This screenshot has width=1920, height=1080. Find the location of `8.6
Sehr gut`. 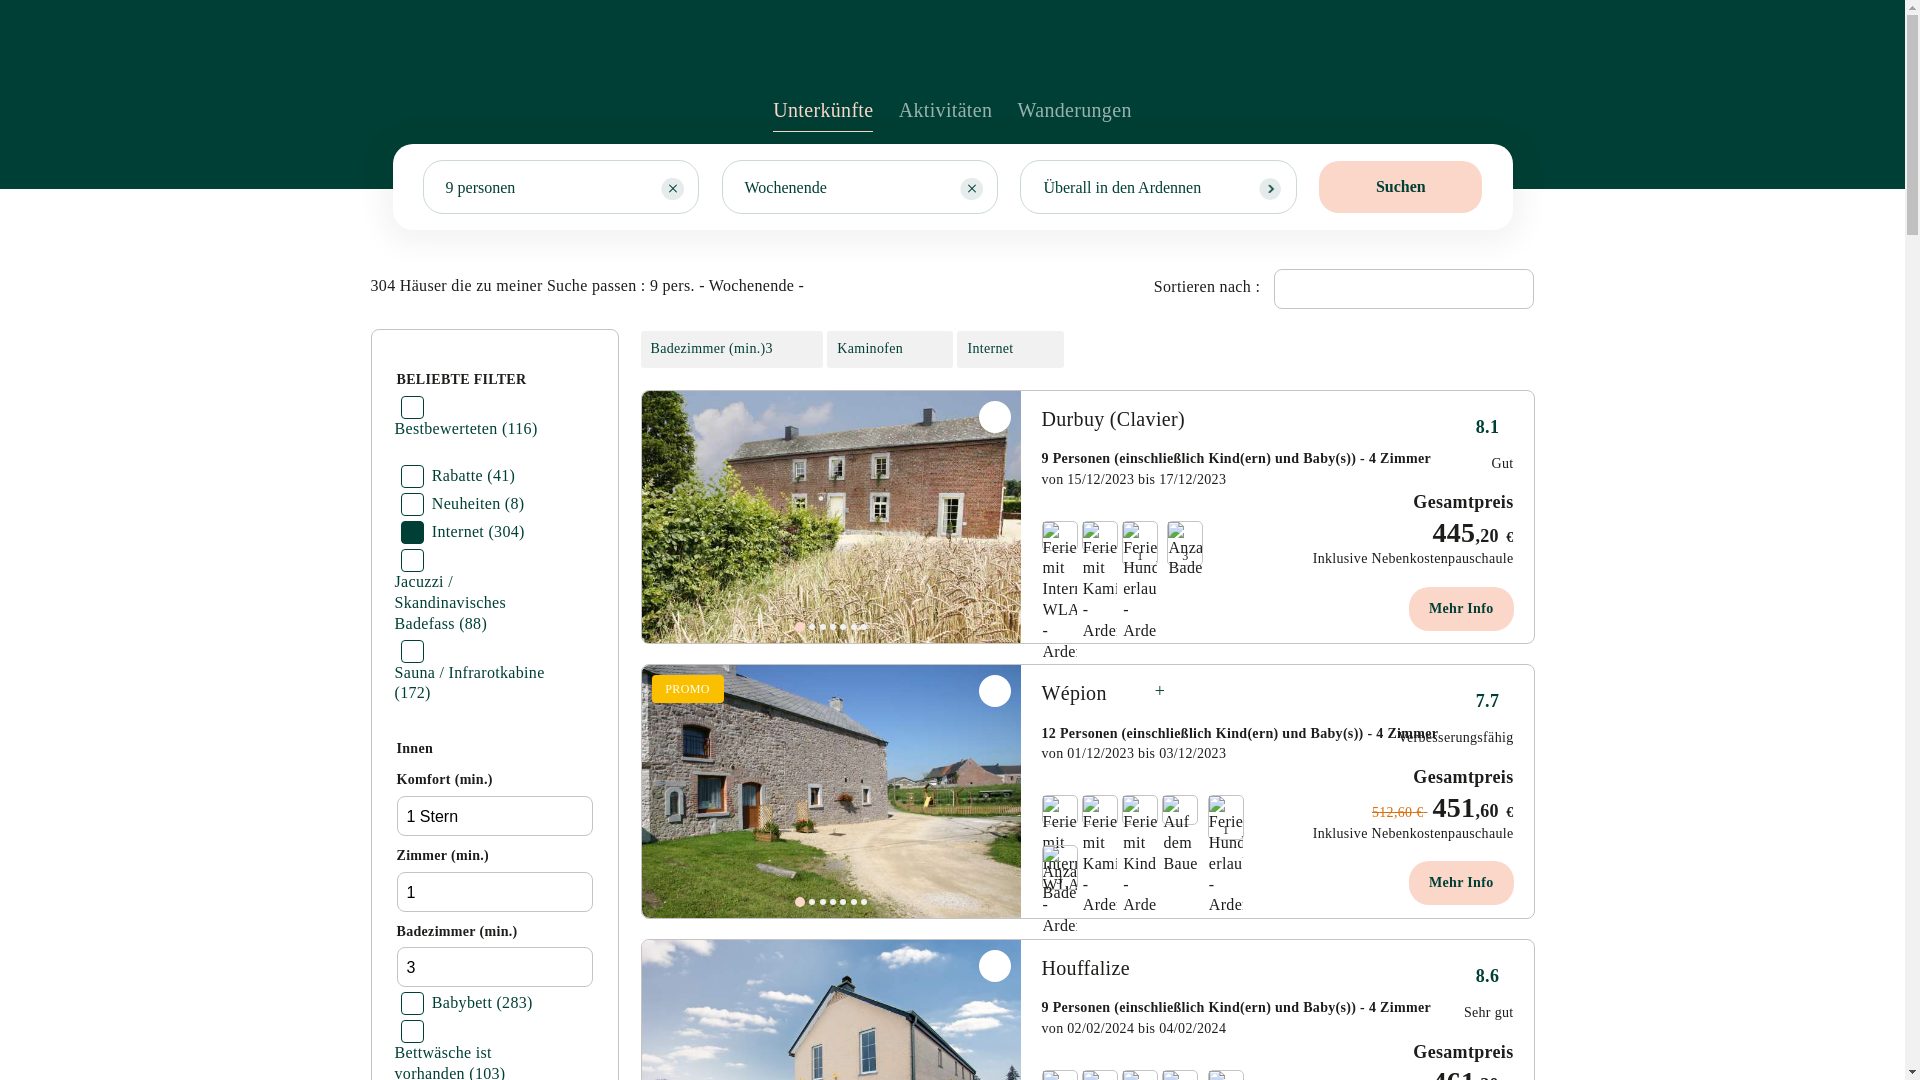

8.6
Sehr gut is located at coordinates (1488, 994).